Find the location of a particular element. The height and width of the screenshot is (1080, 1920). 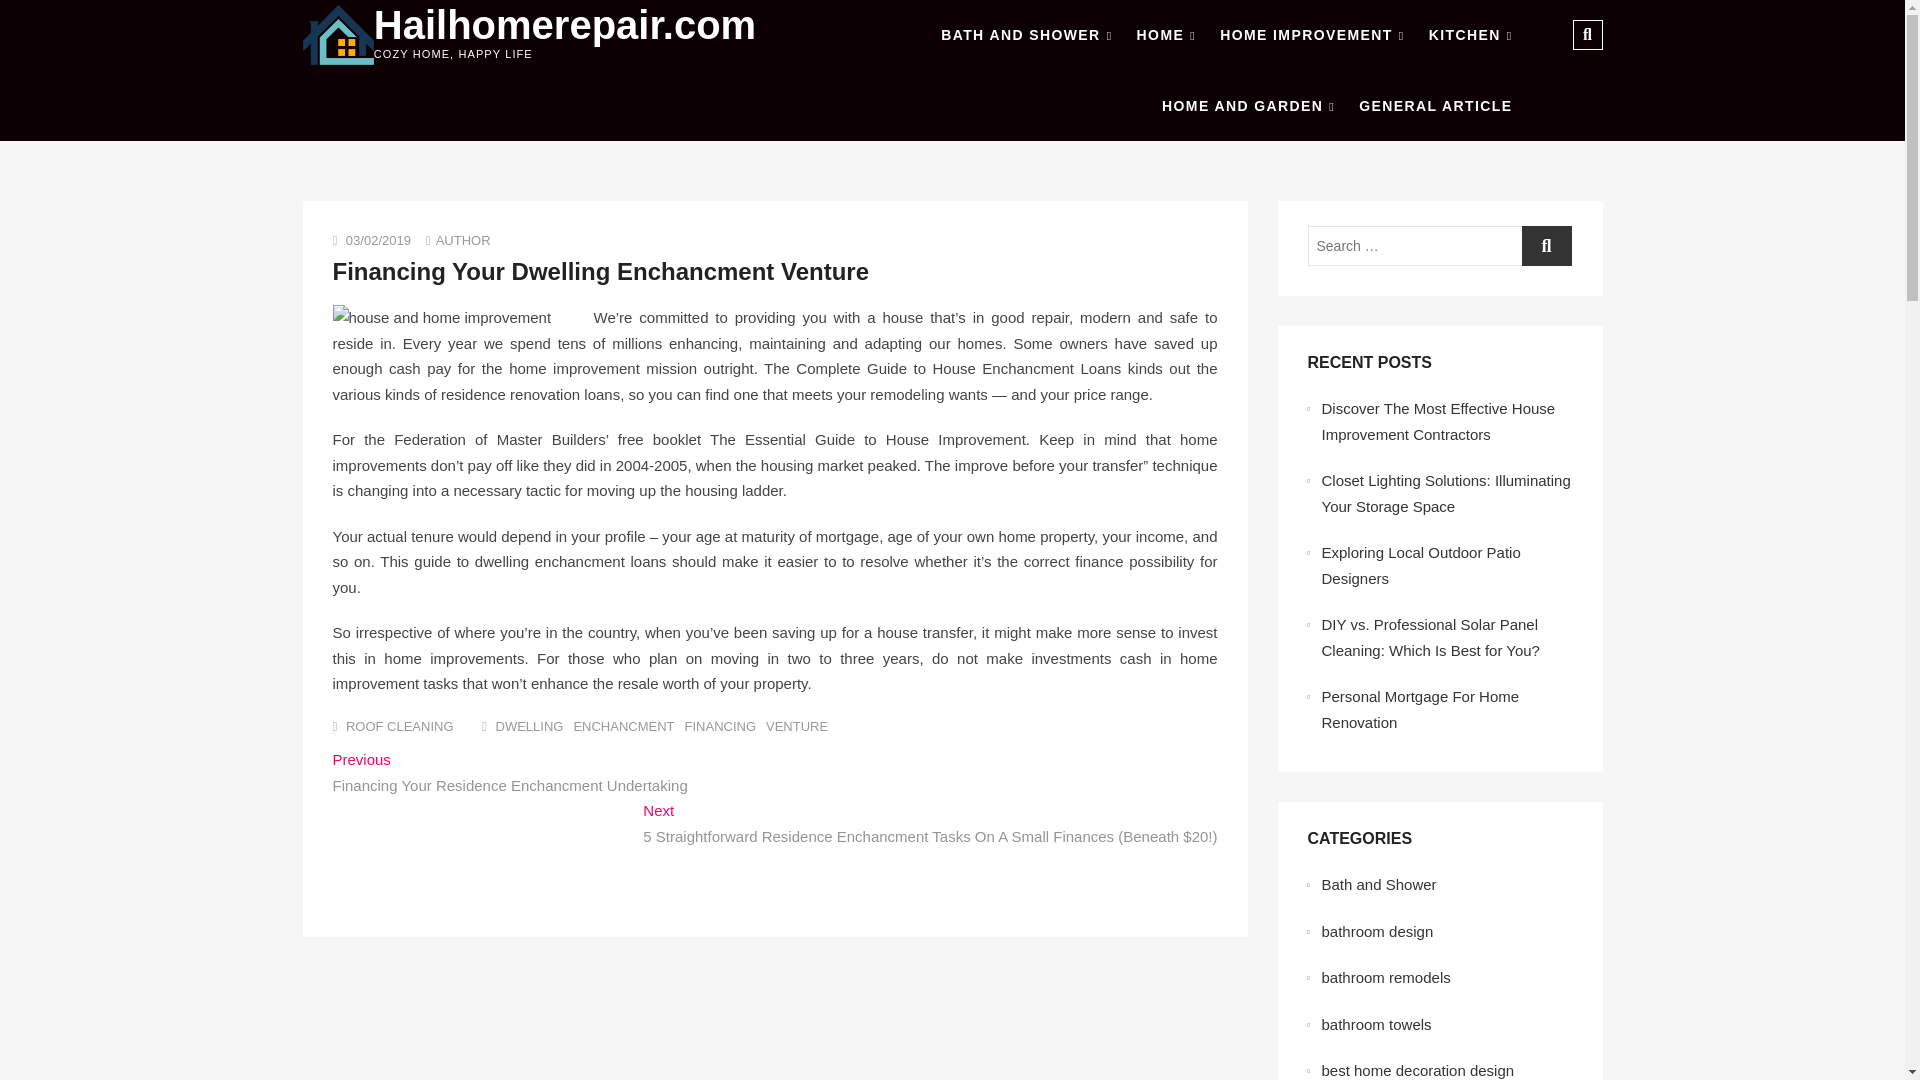

HOME AND GARDEN is located at coordinates (1248, 106).